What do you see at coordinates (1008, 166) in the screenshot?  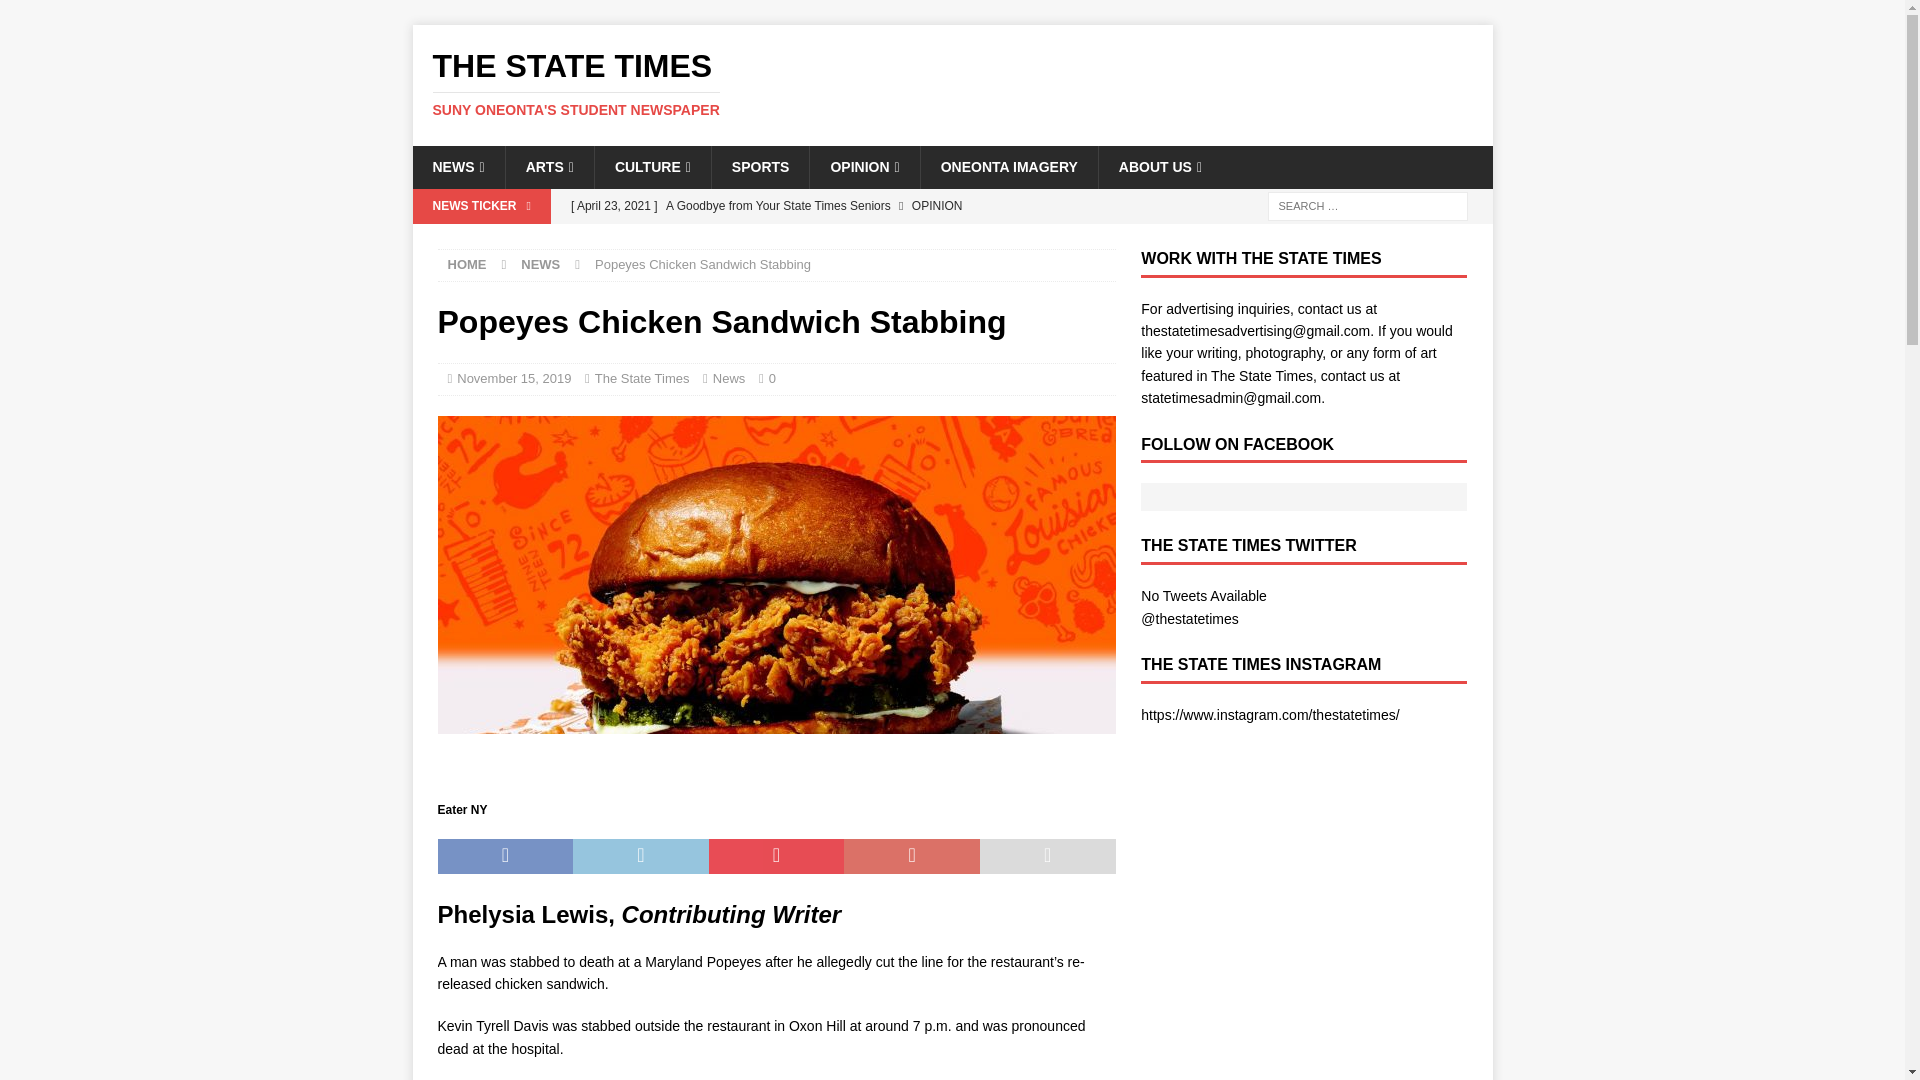 I see `ONEONTA IMAGERY` at bounding box center [1008, 166].